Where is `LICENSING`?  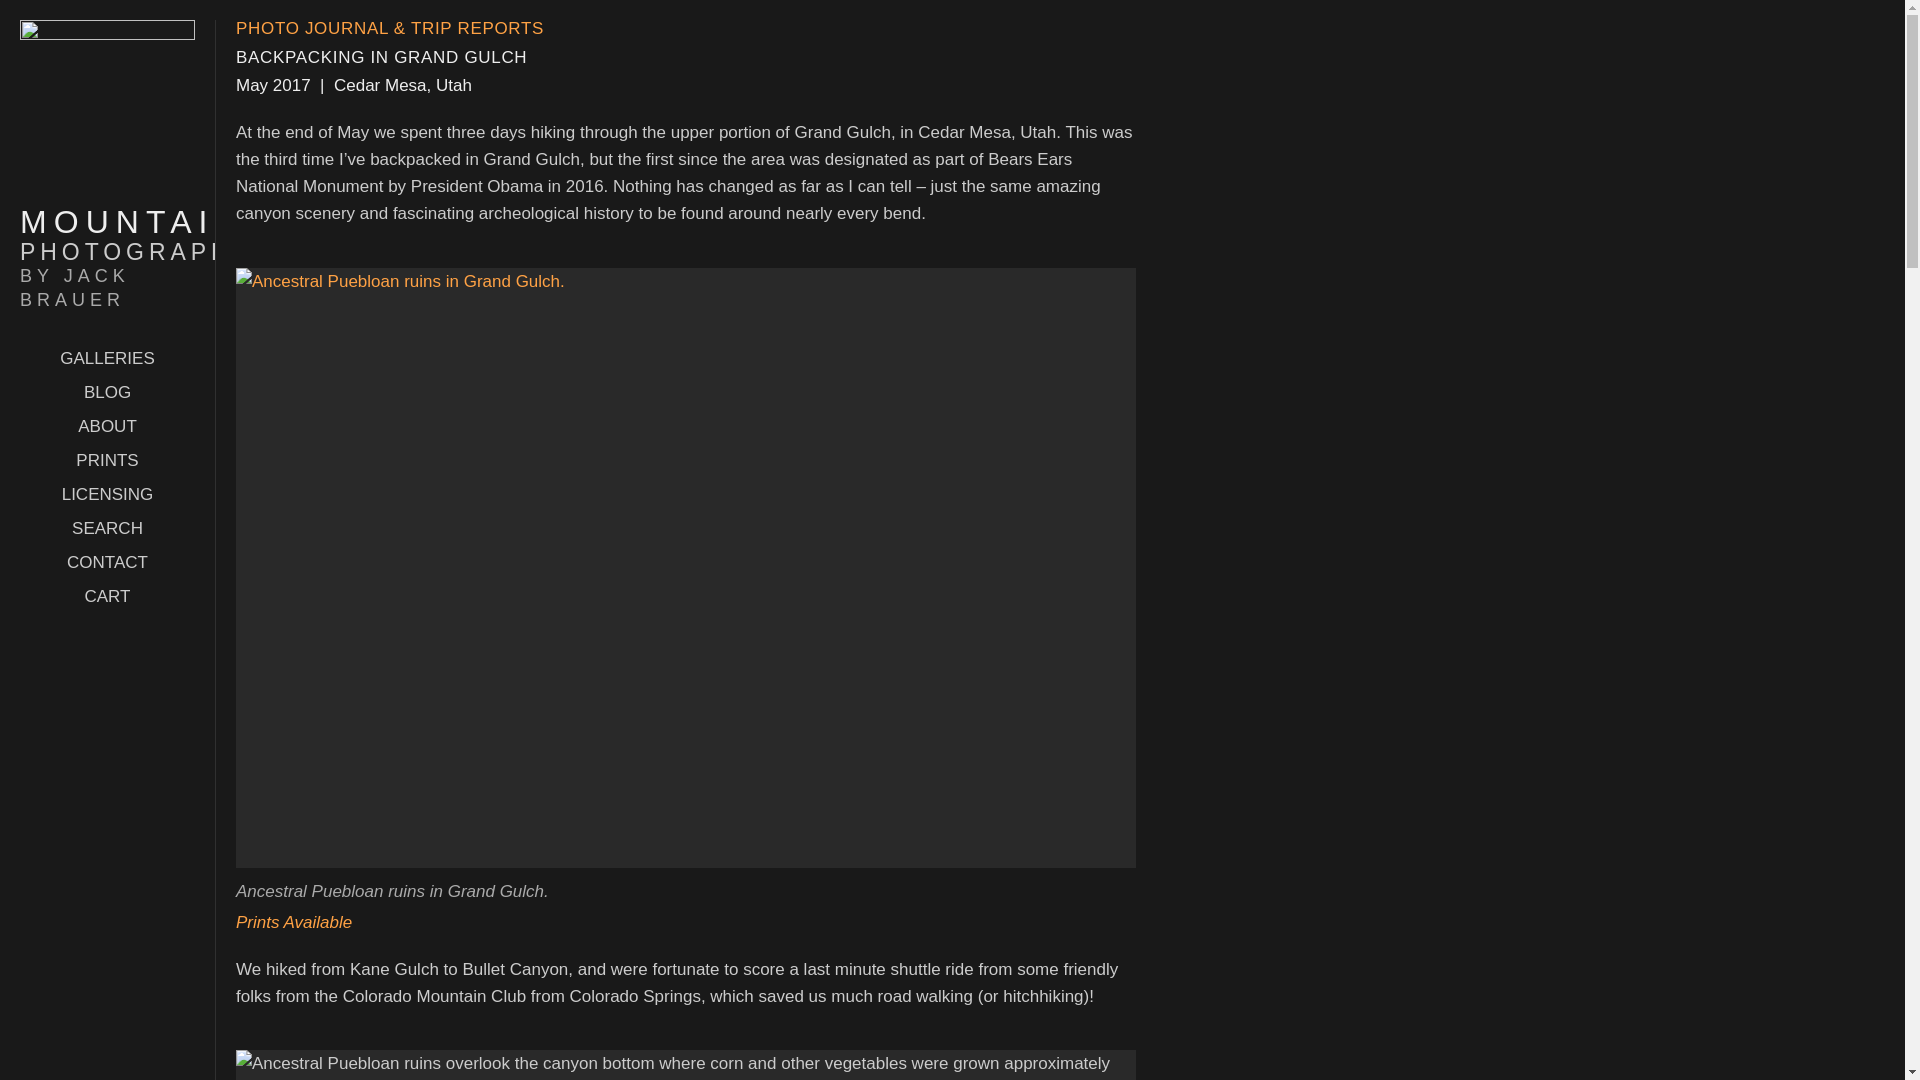
LICENSING is located at coordinates (107, 494).